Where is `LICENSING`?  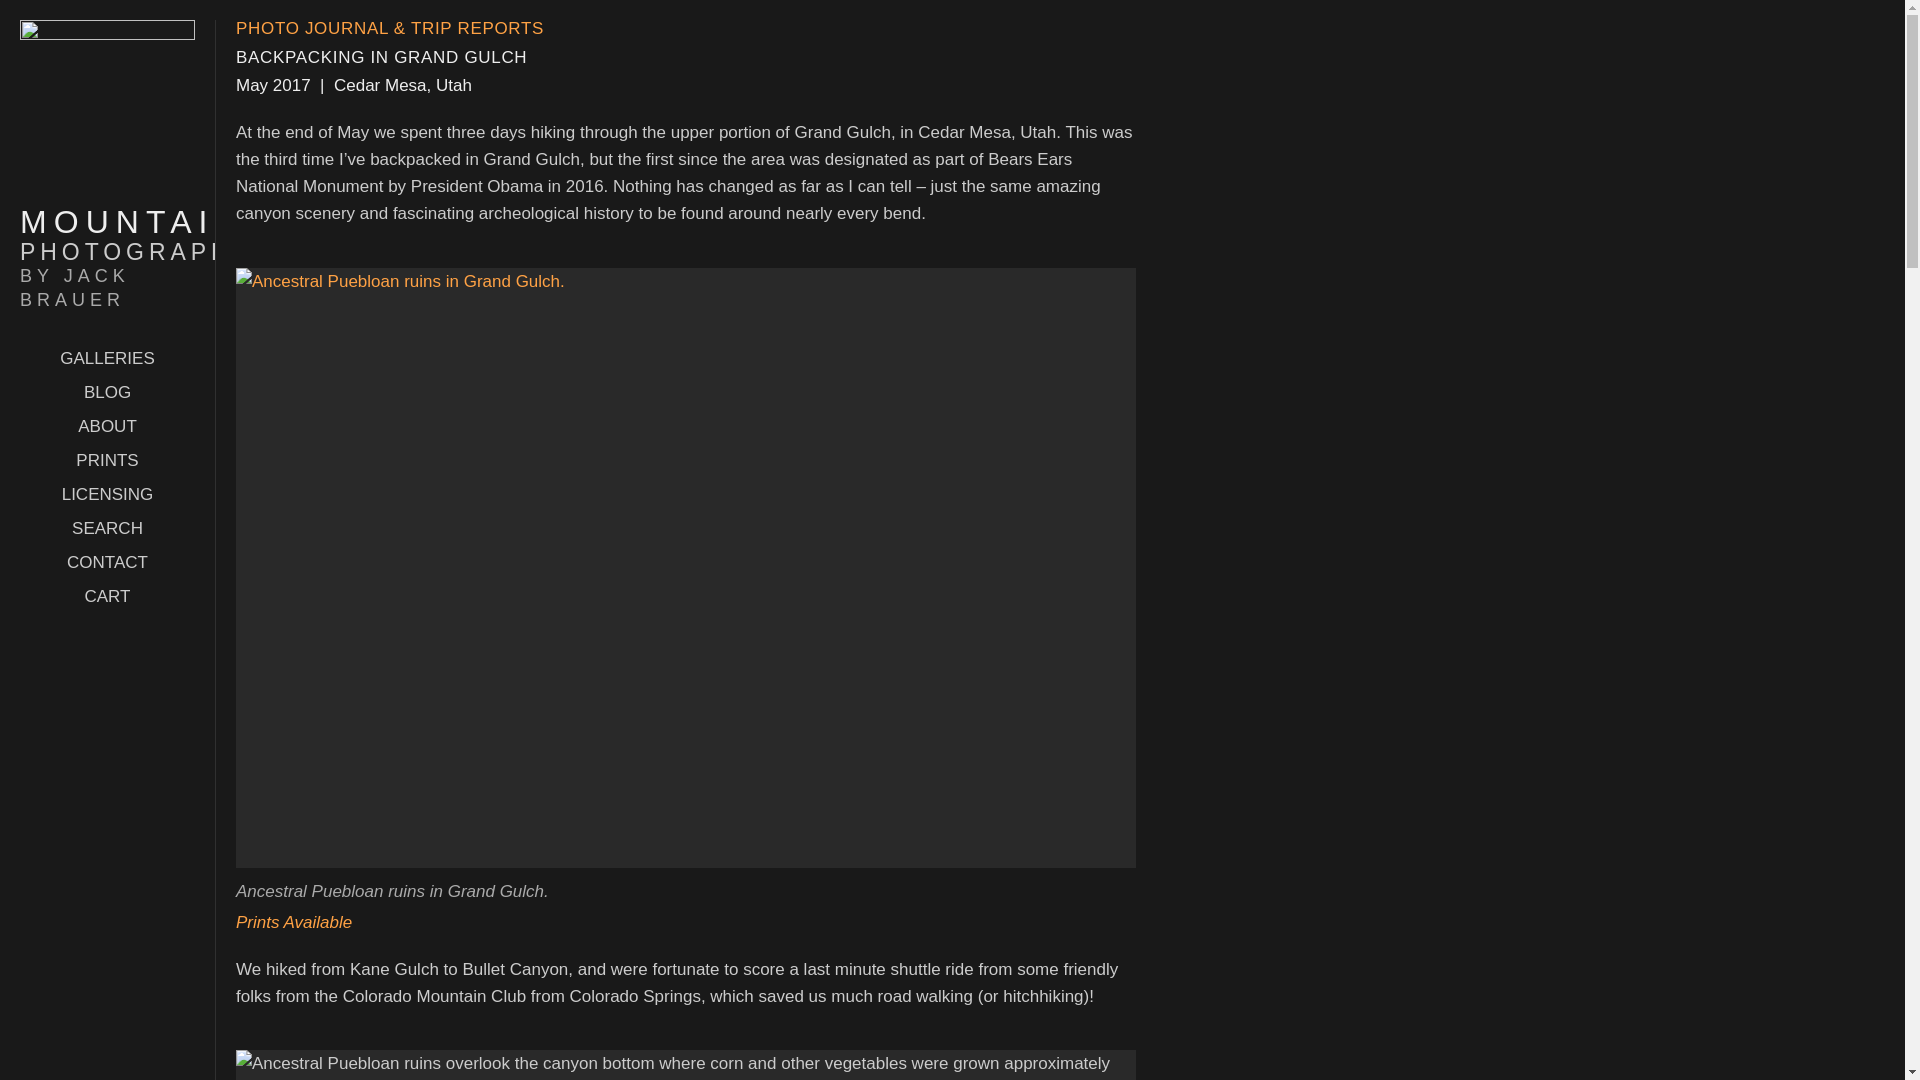
LICENSING is located at coordinates (107, 494).